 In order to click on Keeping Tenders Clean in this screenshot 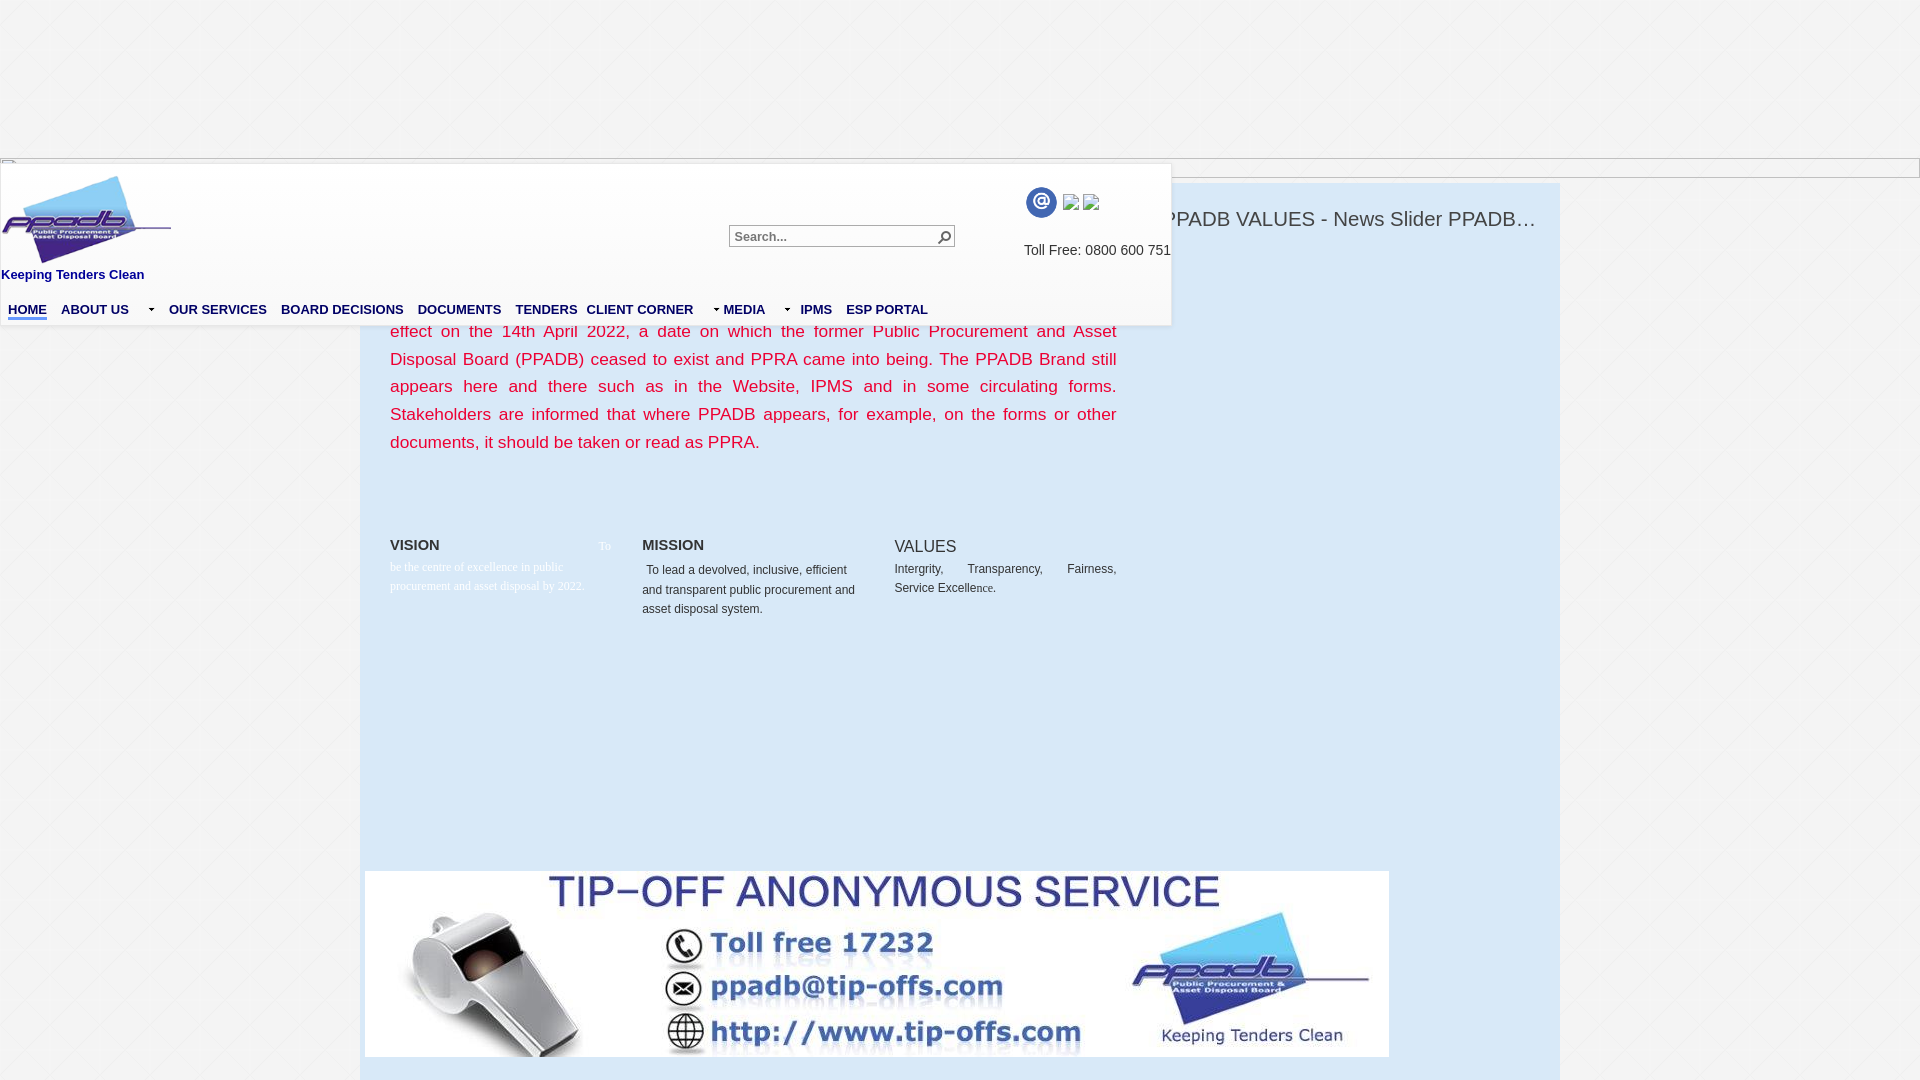, I will do `click(86, 244)`.